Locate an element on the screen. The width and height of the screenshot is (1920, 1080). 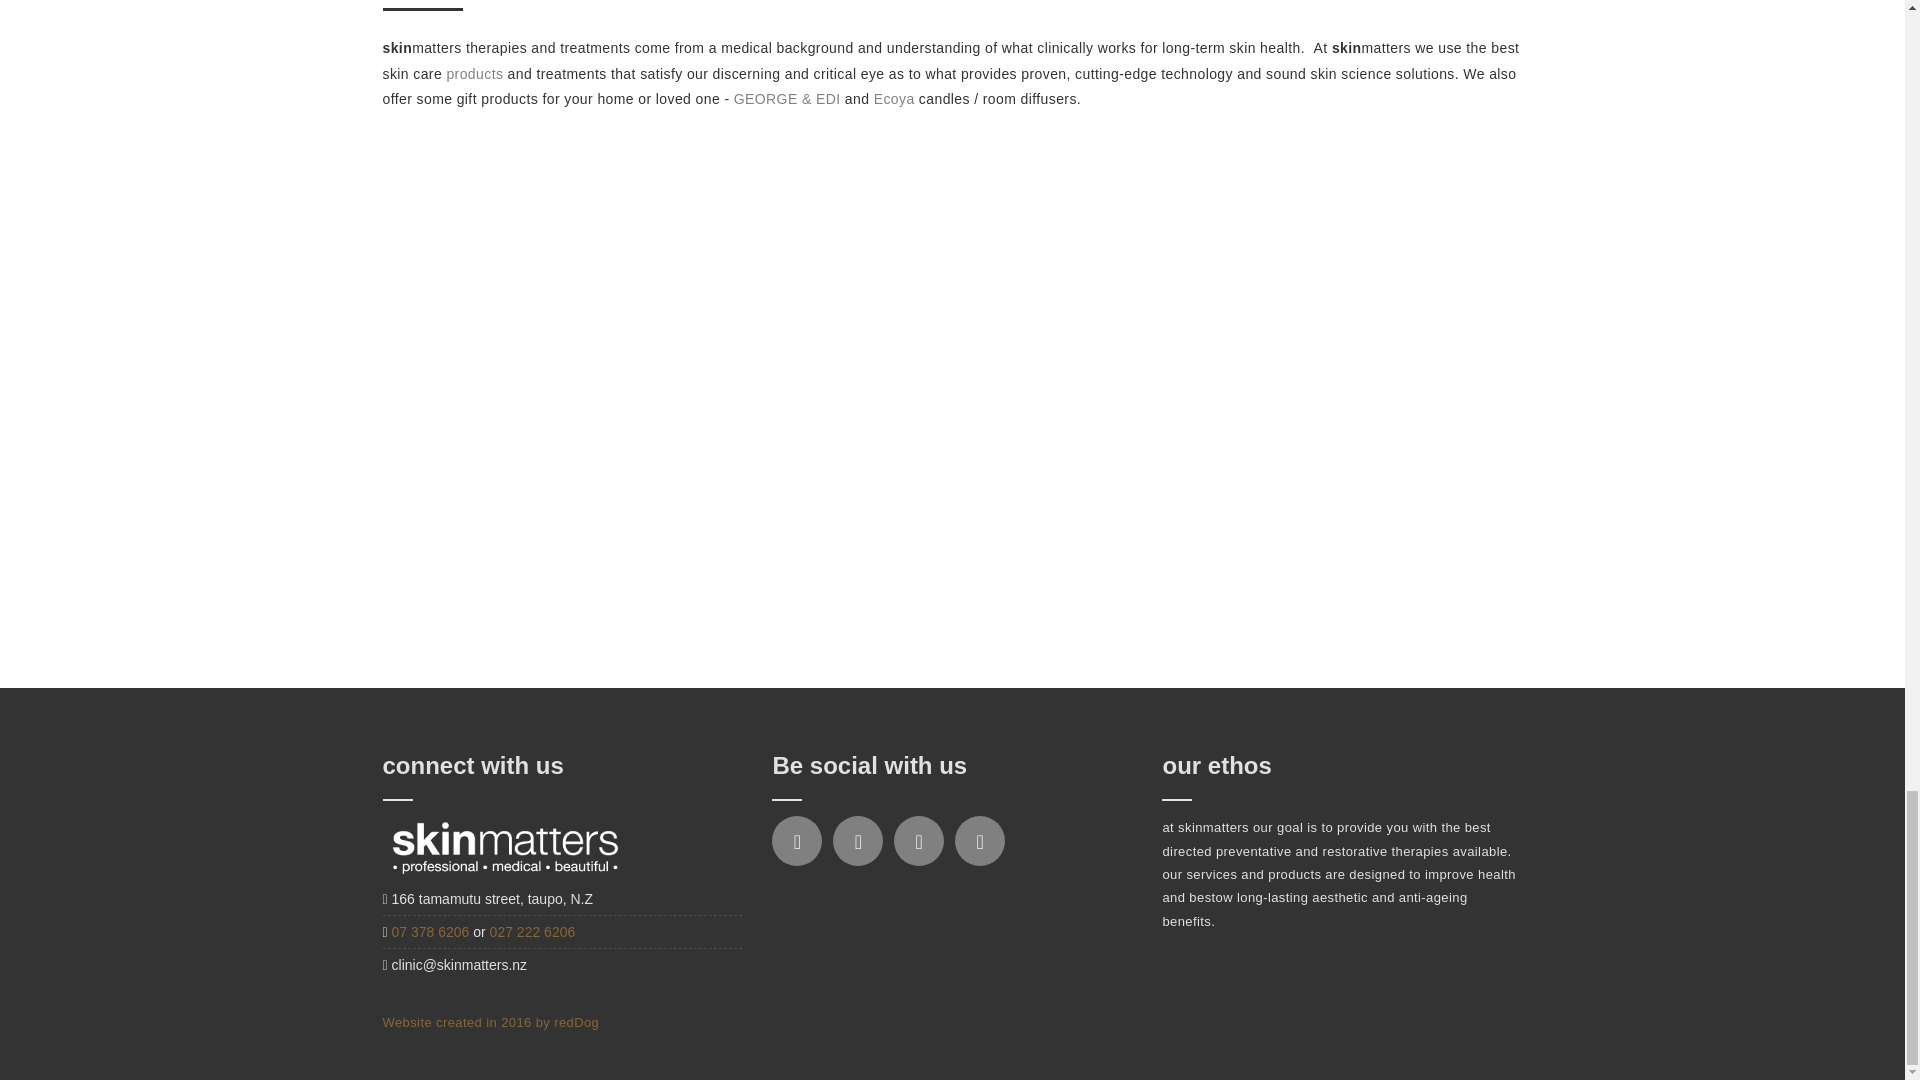
027 222 6206 is located at coordinates (532, 932).